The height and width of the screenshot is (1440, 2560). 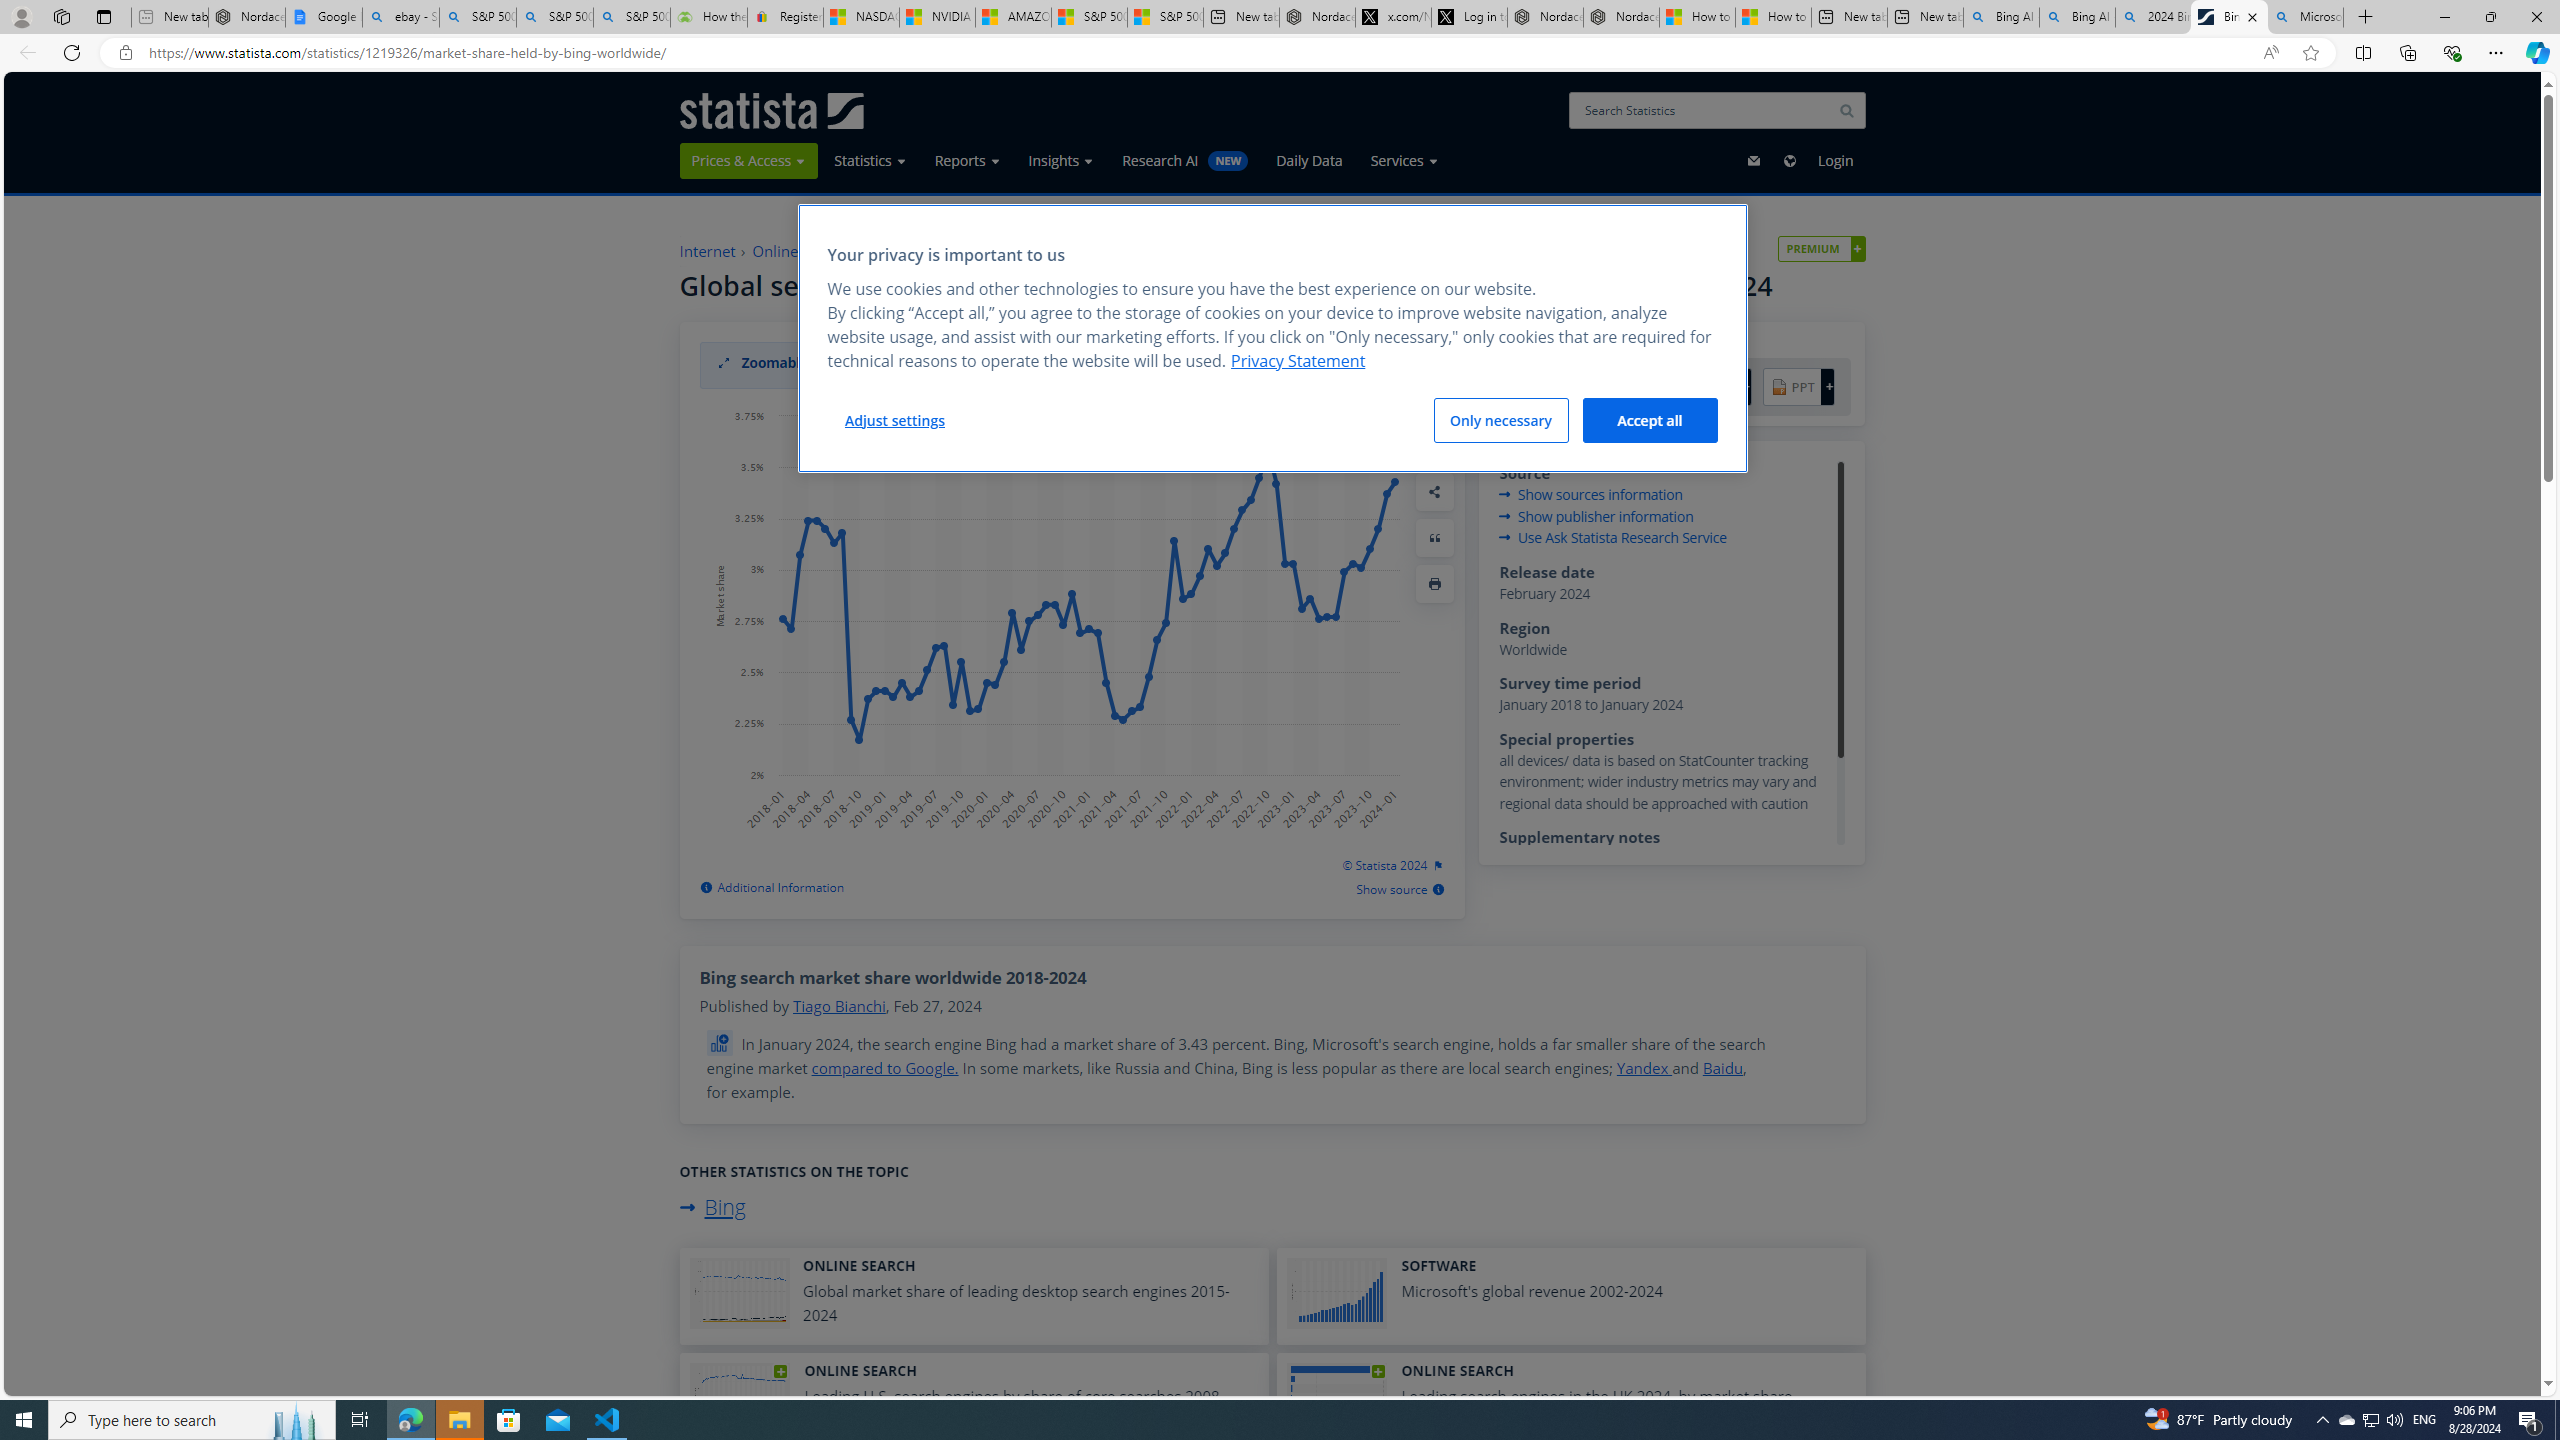 What do you see at coordinates (894, 420) in the screenshot?
I see `Adjust settings` at bounding box center [894, 420].